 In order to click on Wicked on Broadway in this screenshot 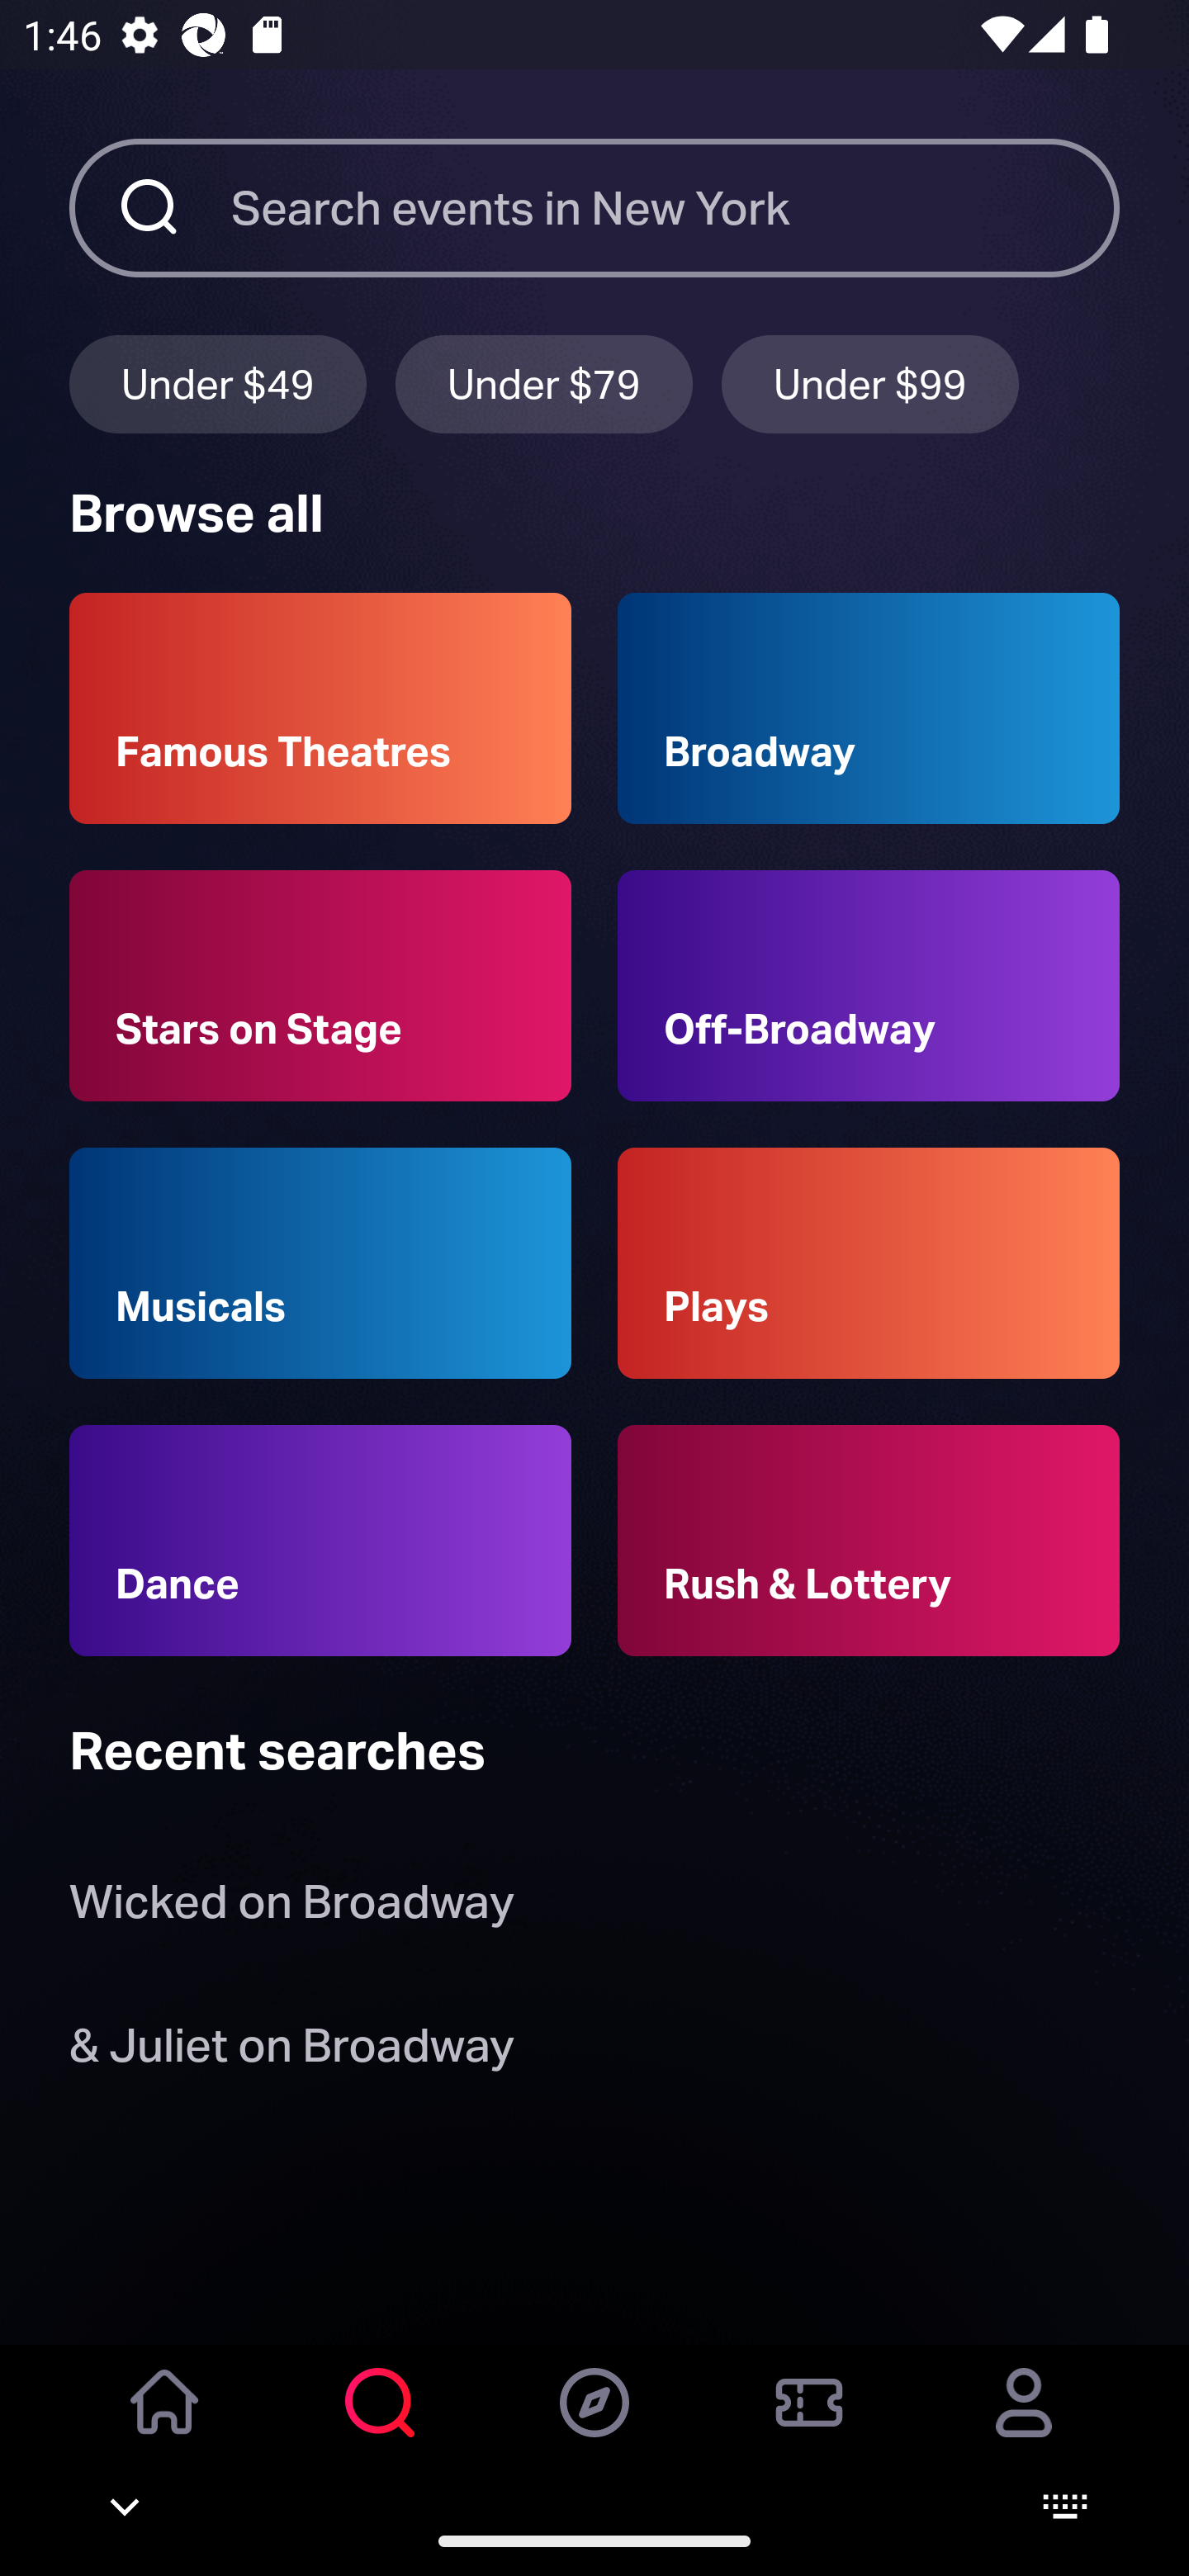, I will do `click(291, 1909)`.